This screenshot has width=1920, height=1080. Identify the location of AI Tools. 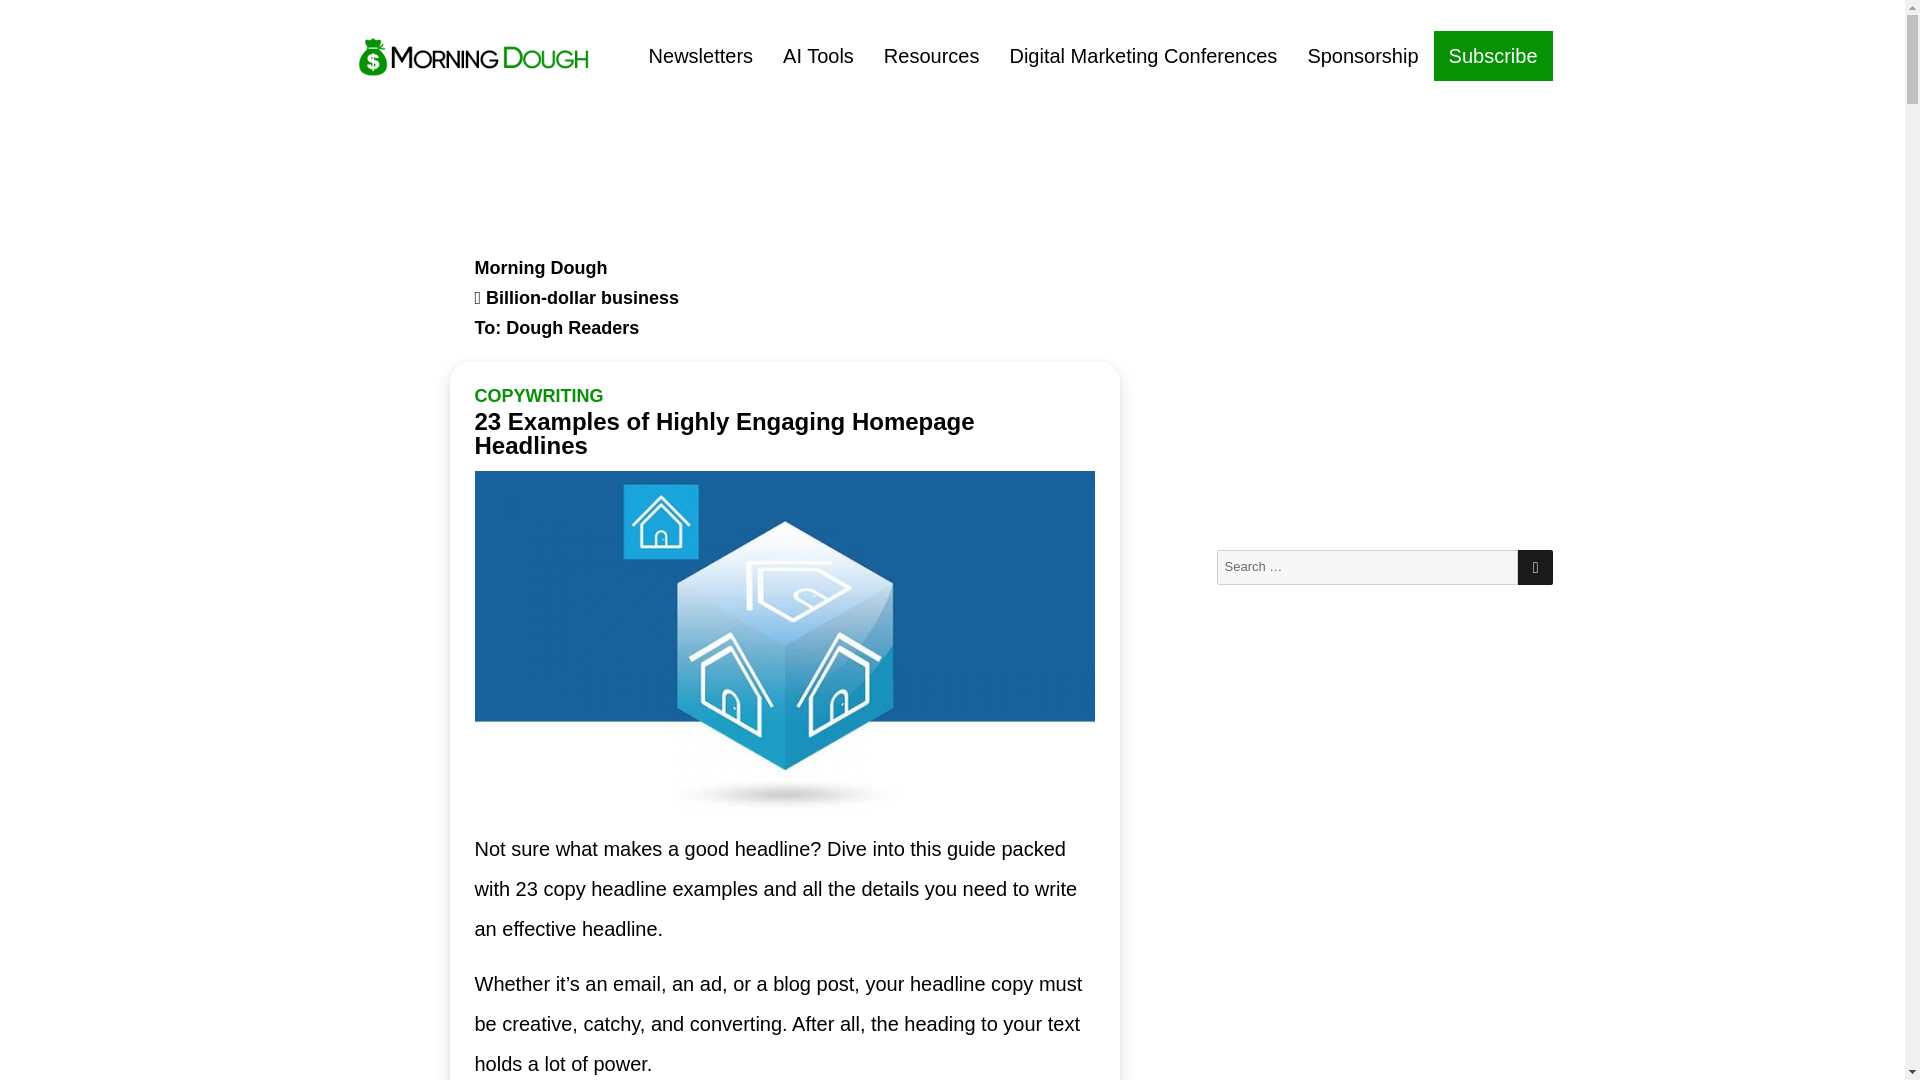
(818, 56).